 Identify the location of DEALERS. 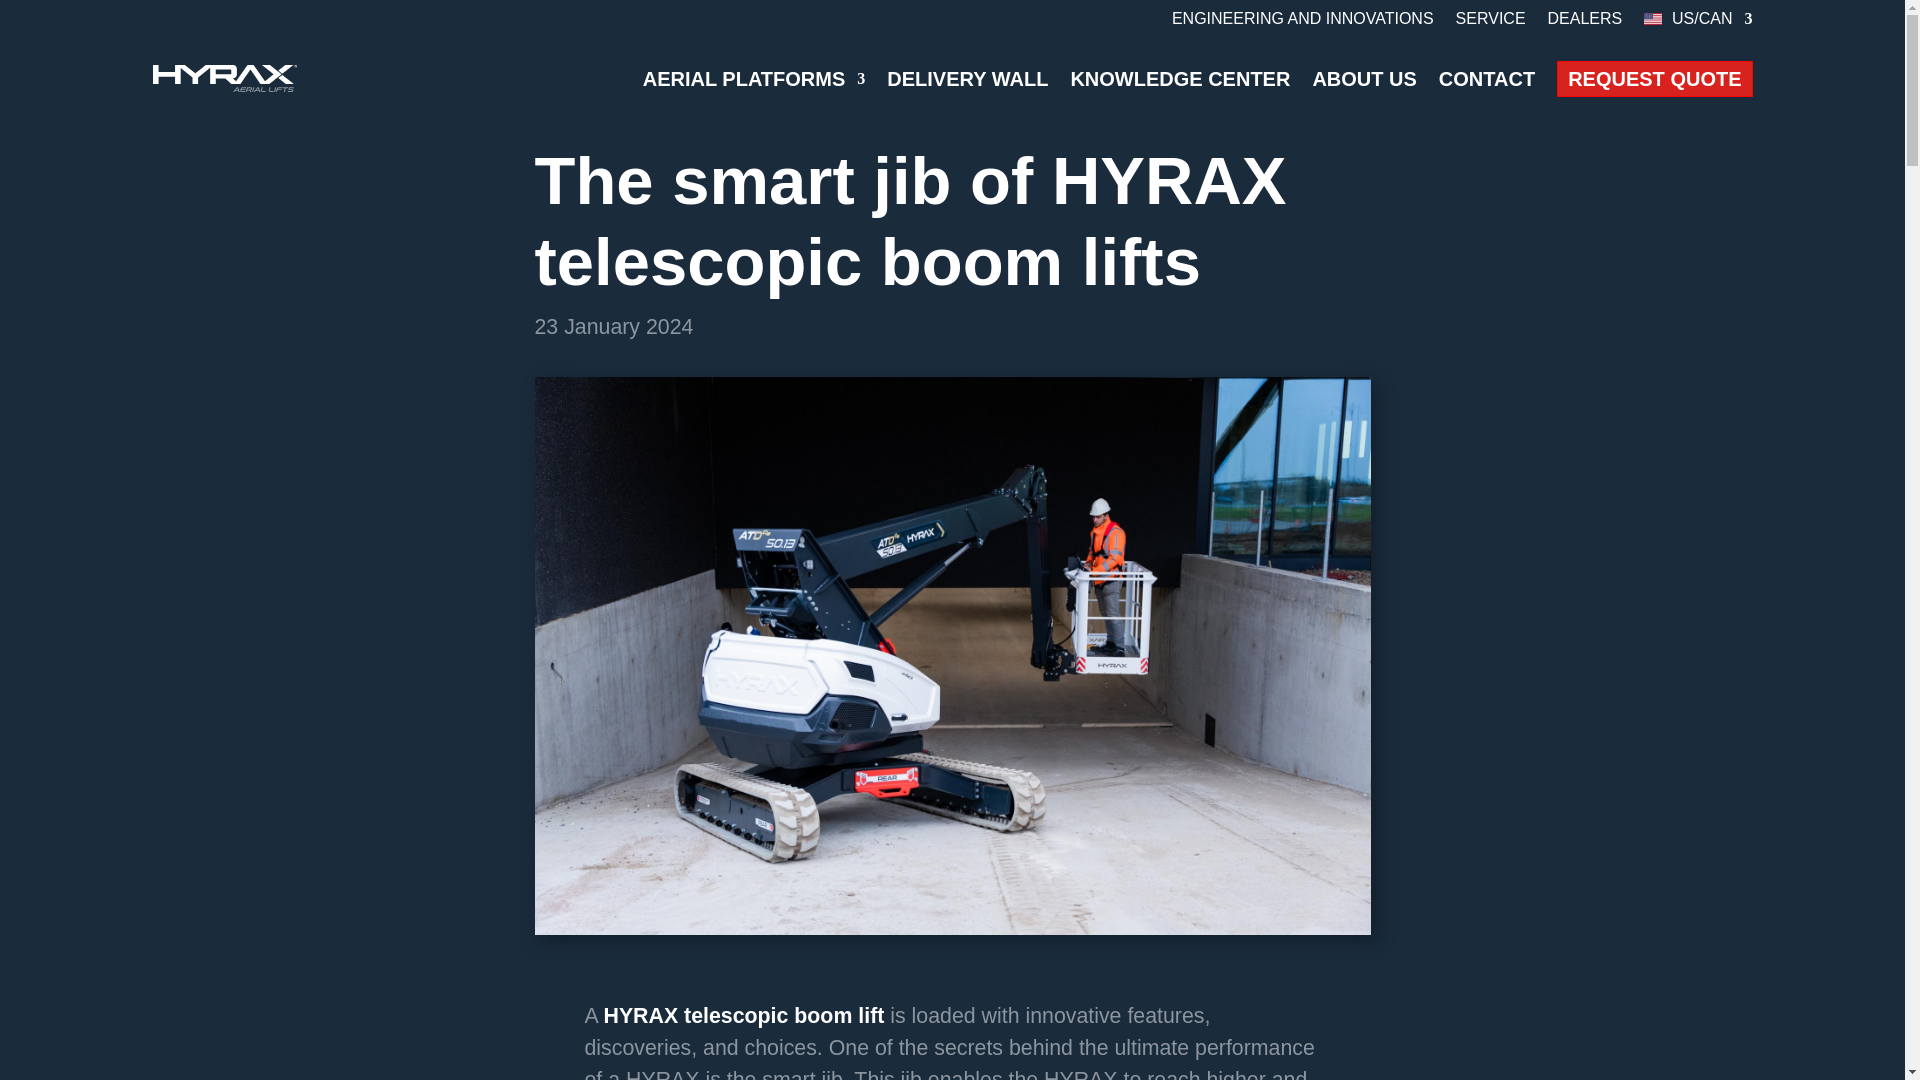
(1584, 22).